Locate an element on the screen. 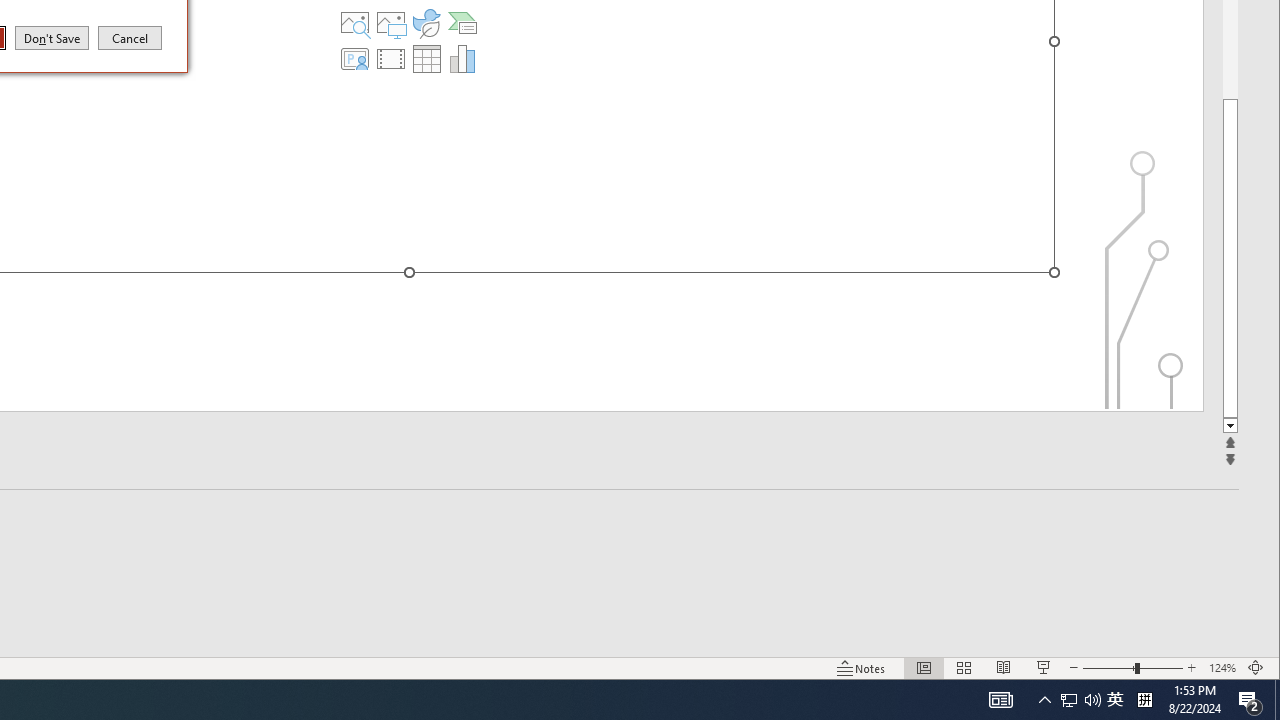 Image resolution: width=1280 pixels, height=720 pixels. Notification Chevron is located at coordinates (1044, 700).